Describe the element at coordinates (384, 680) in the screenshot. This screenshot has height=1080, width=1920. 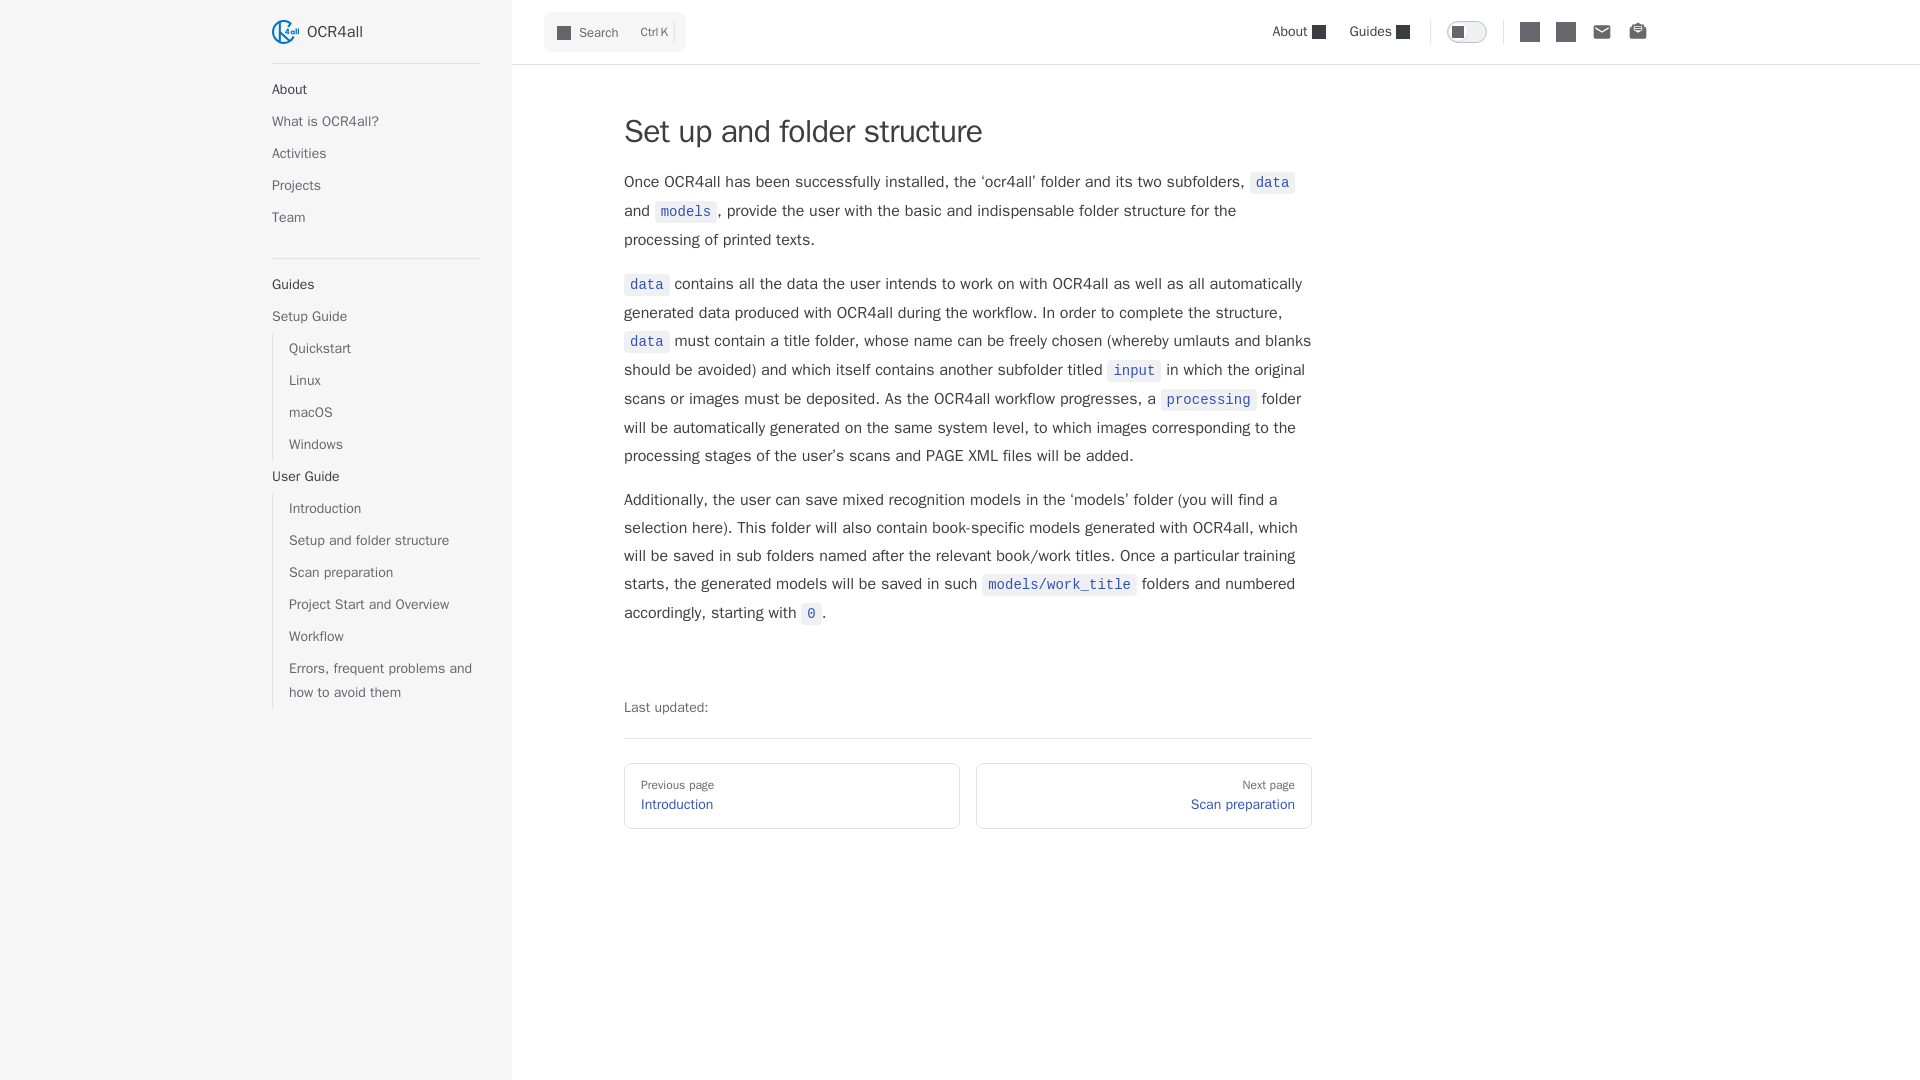
I see `Errors, frequent problems and how to avoid them` at that location.